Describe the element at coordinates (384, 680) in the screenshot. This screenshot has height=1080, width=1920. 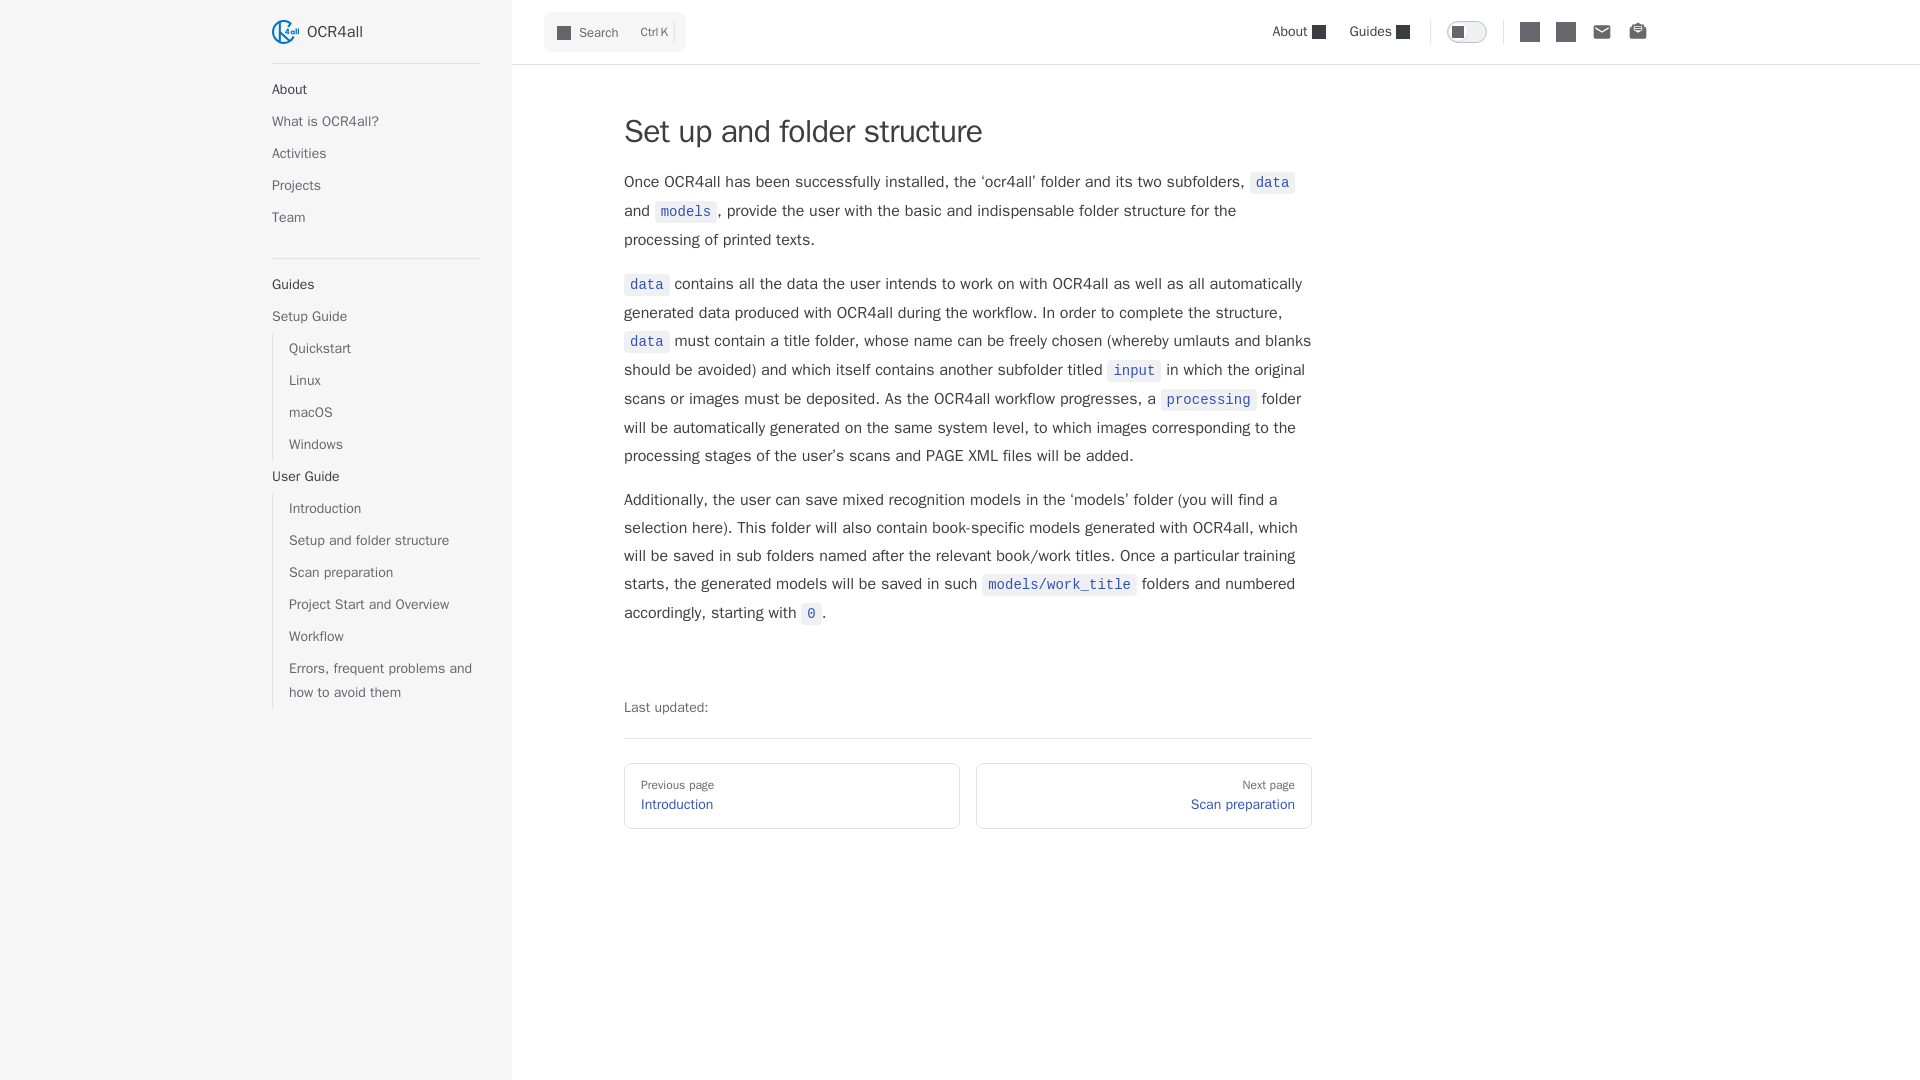
I see `Errors, frequent problems and how to avoid them` at that location.